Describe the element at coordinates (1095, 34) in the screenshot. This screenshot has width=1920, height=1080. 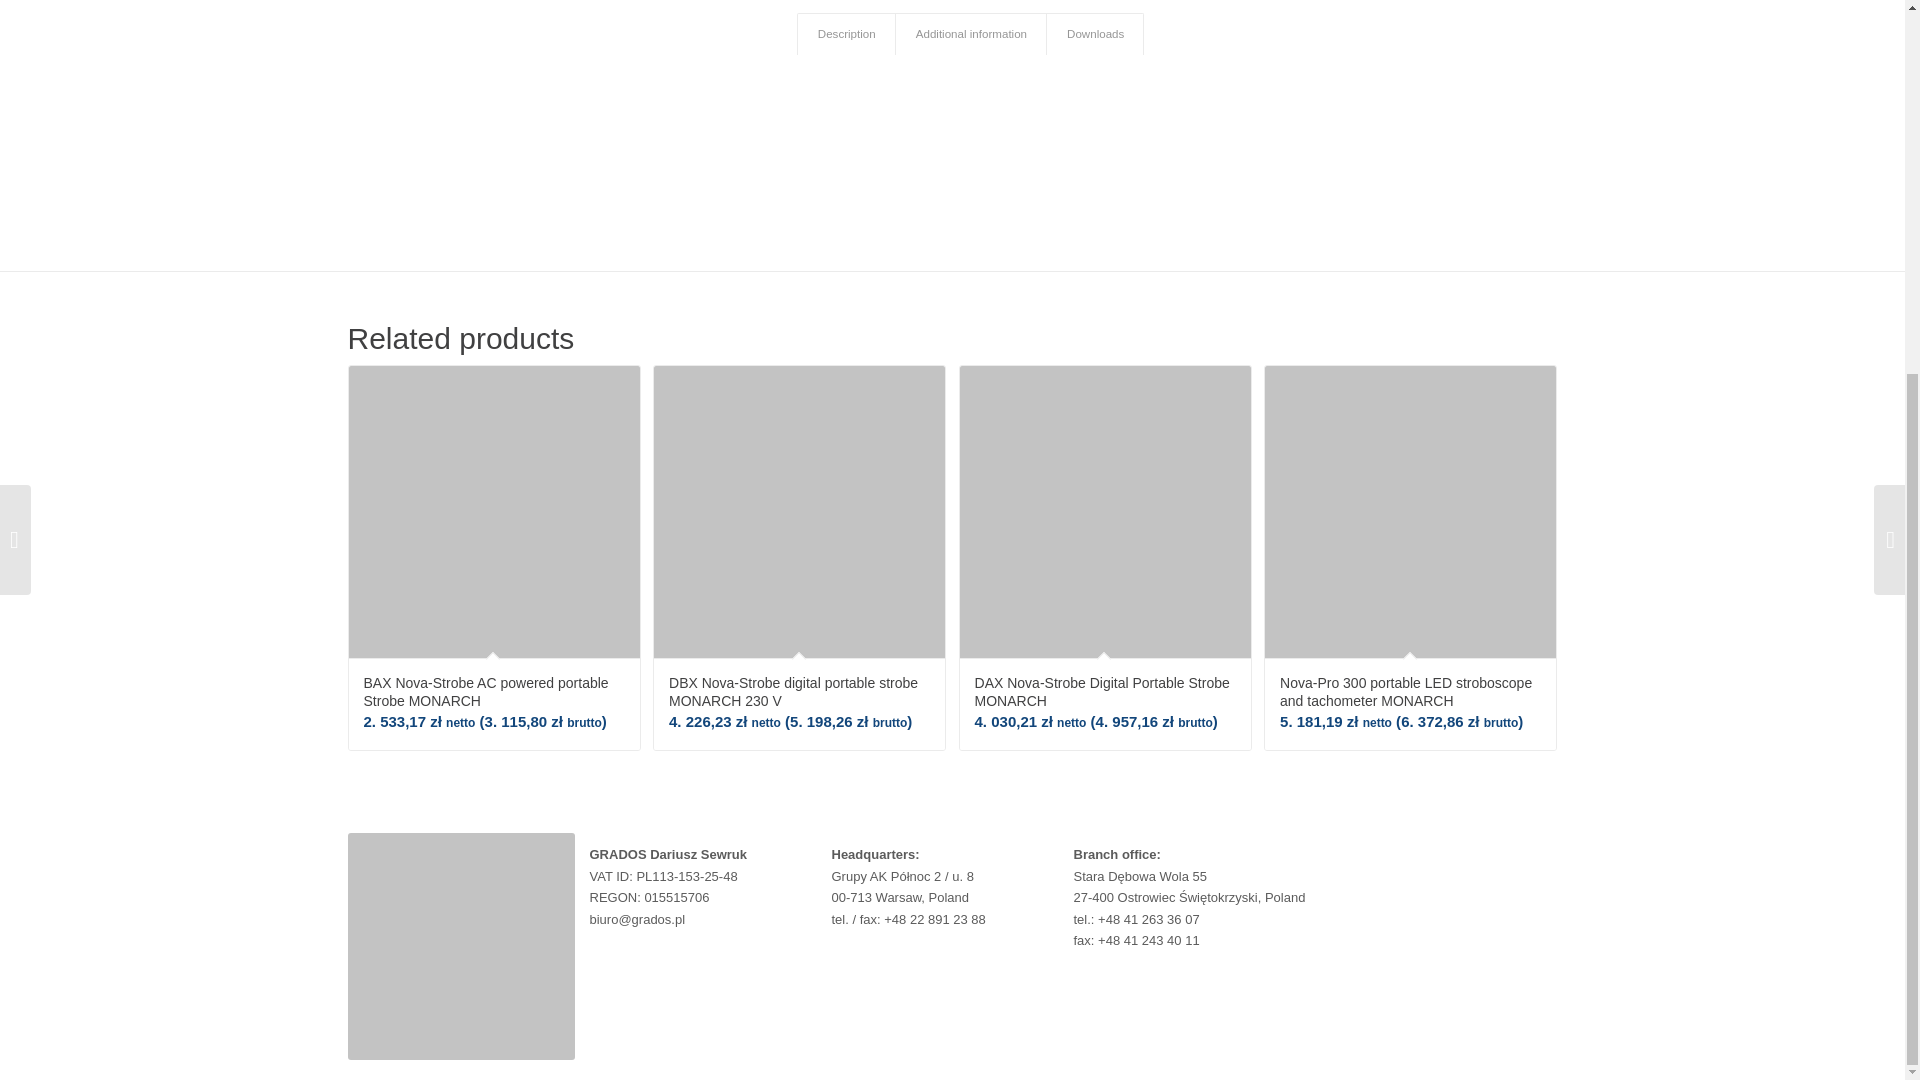
I see `Downloads` at that location.